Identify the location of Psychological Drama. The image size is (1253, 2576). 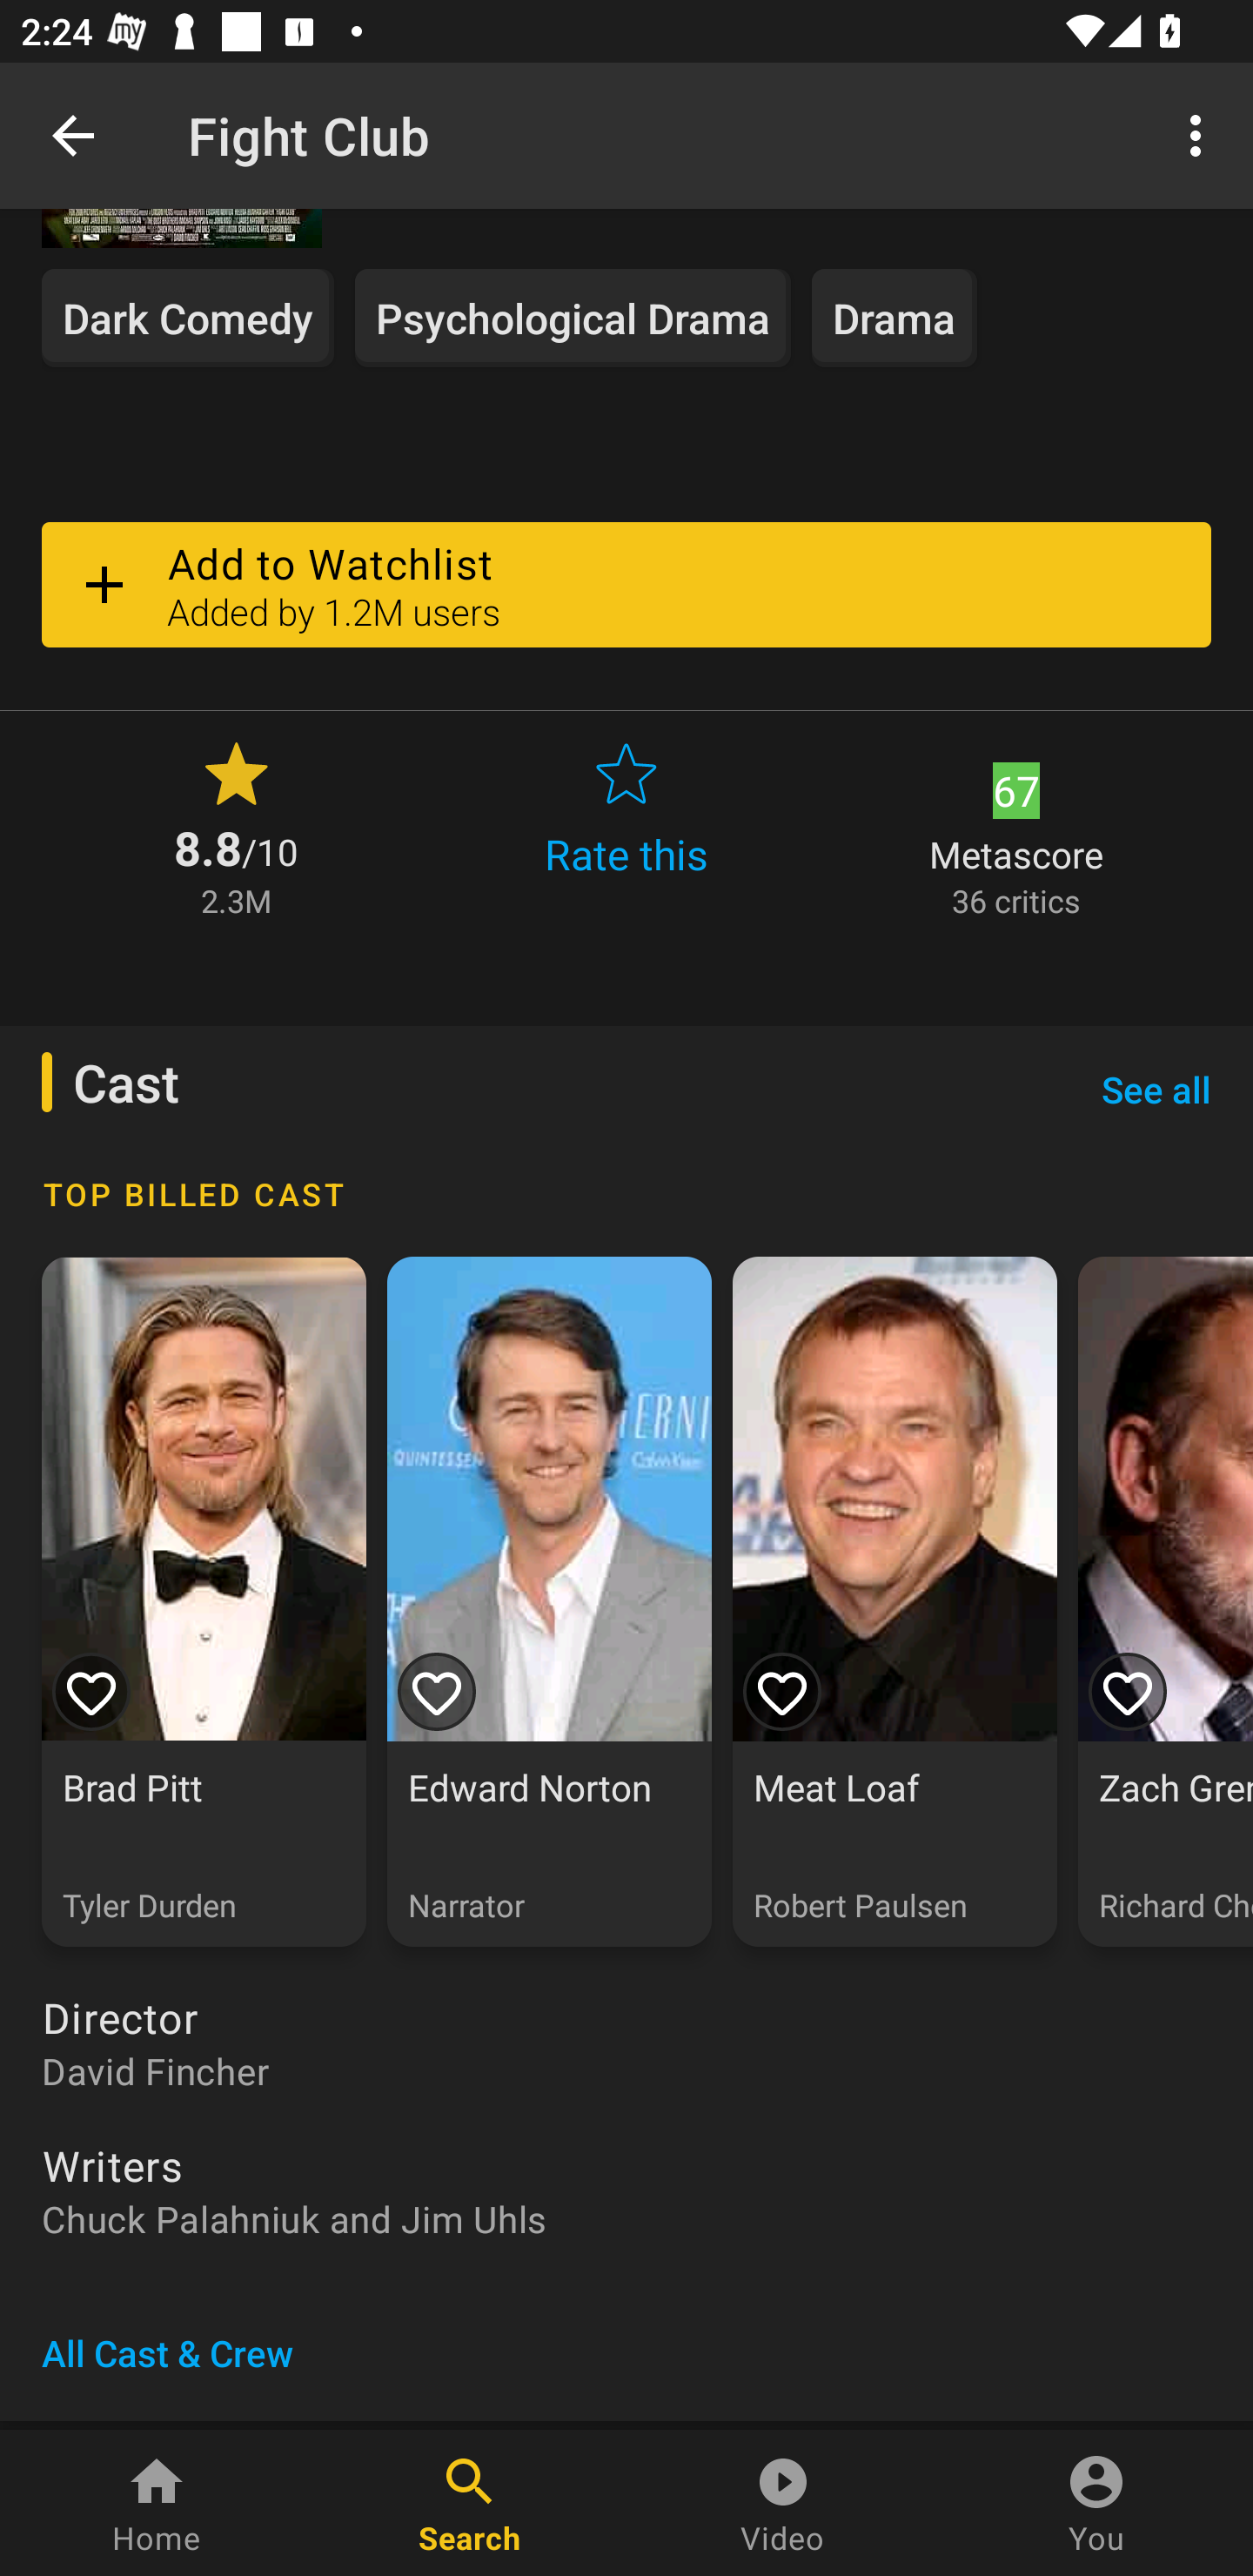
(573, 318).